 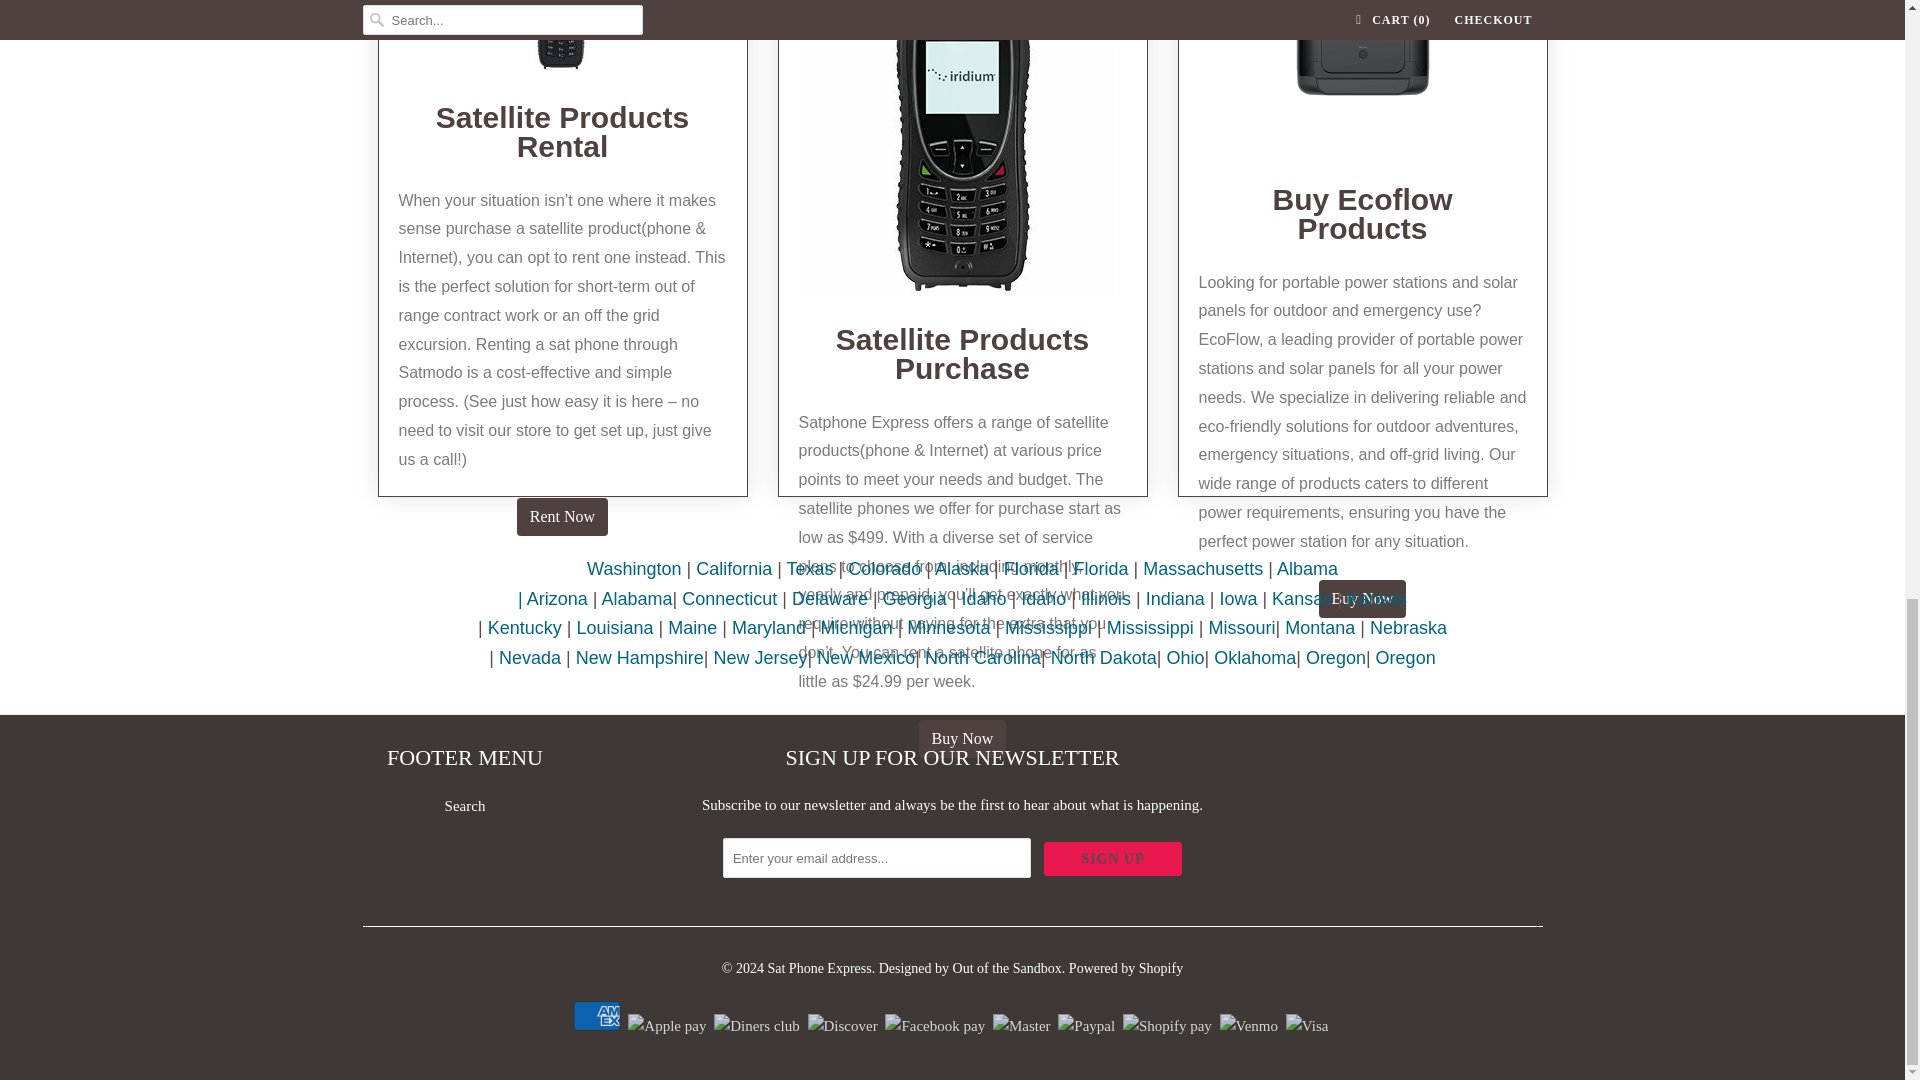 I want to click on Albama, so click(x=928, y=584).